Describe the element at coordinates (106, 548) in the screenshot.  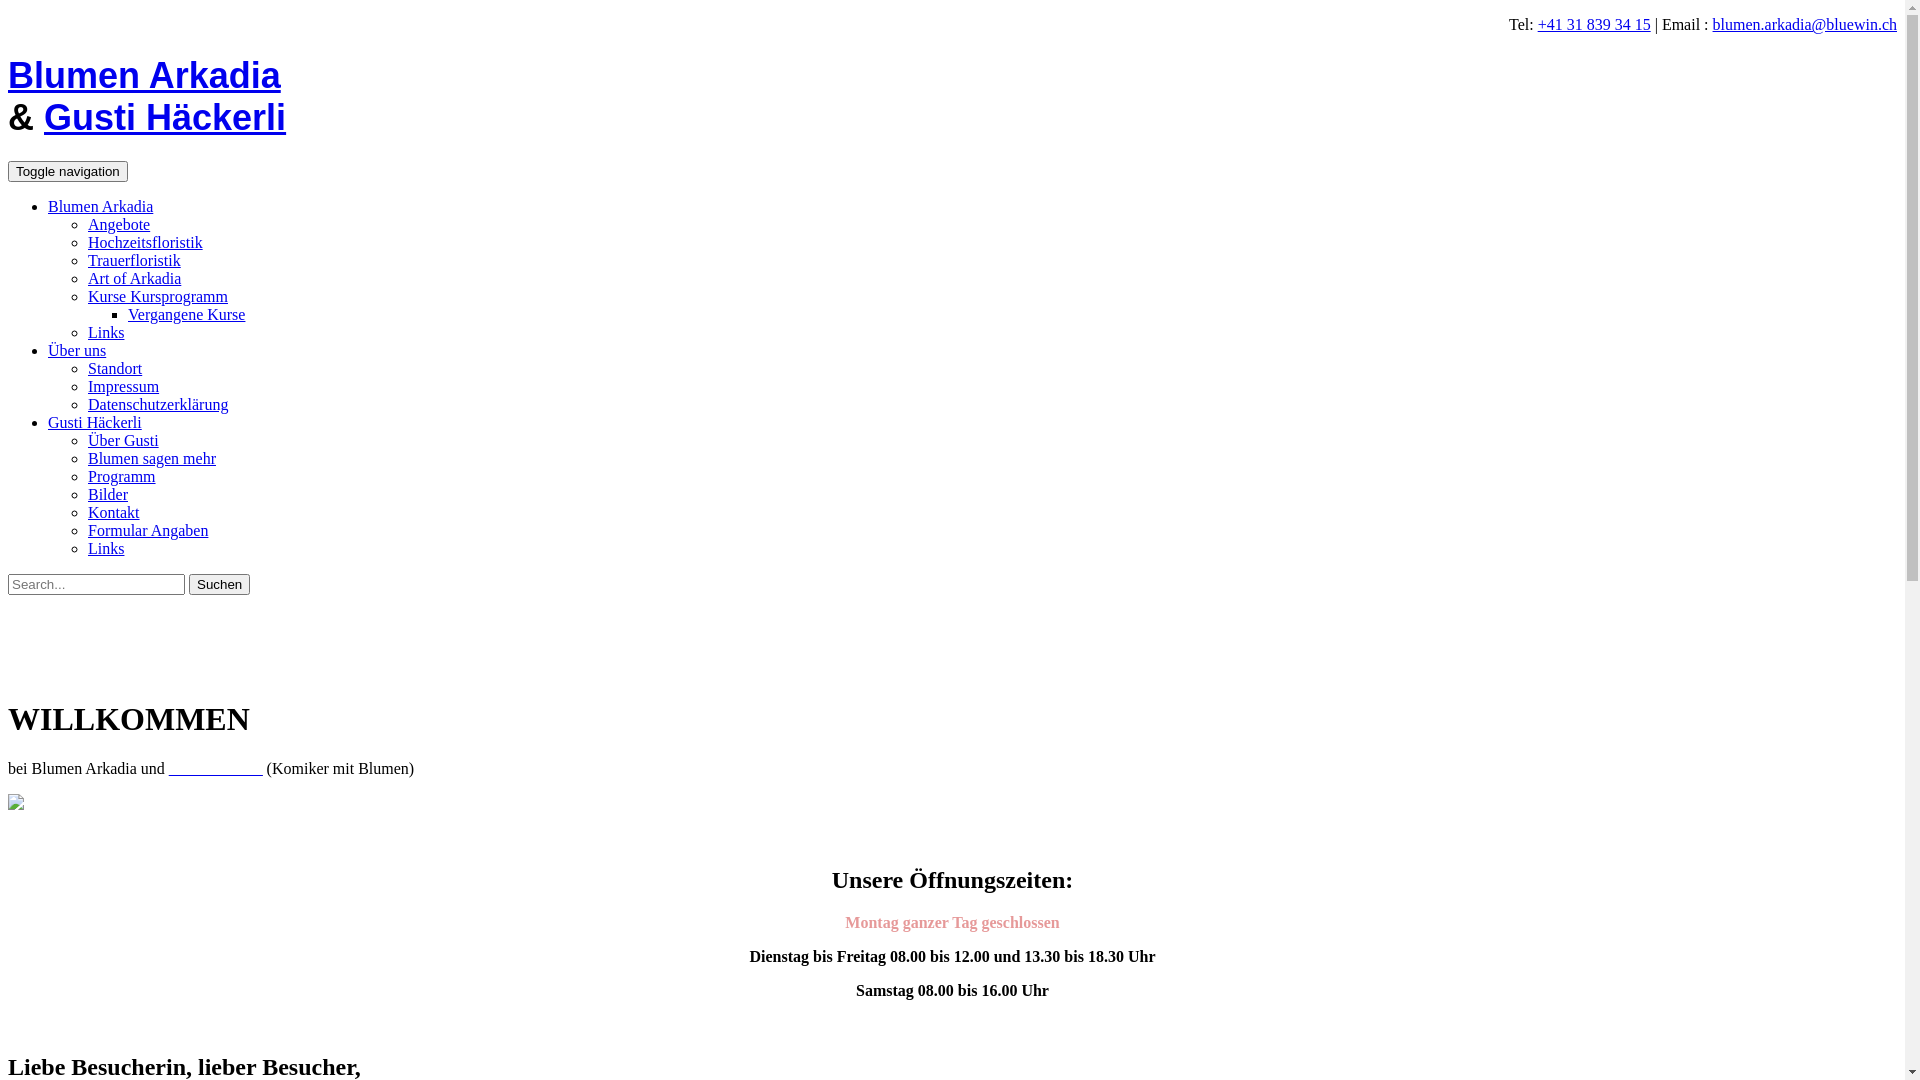
I see `Links` at that location.